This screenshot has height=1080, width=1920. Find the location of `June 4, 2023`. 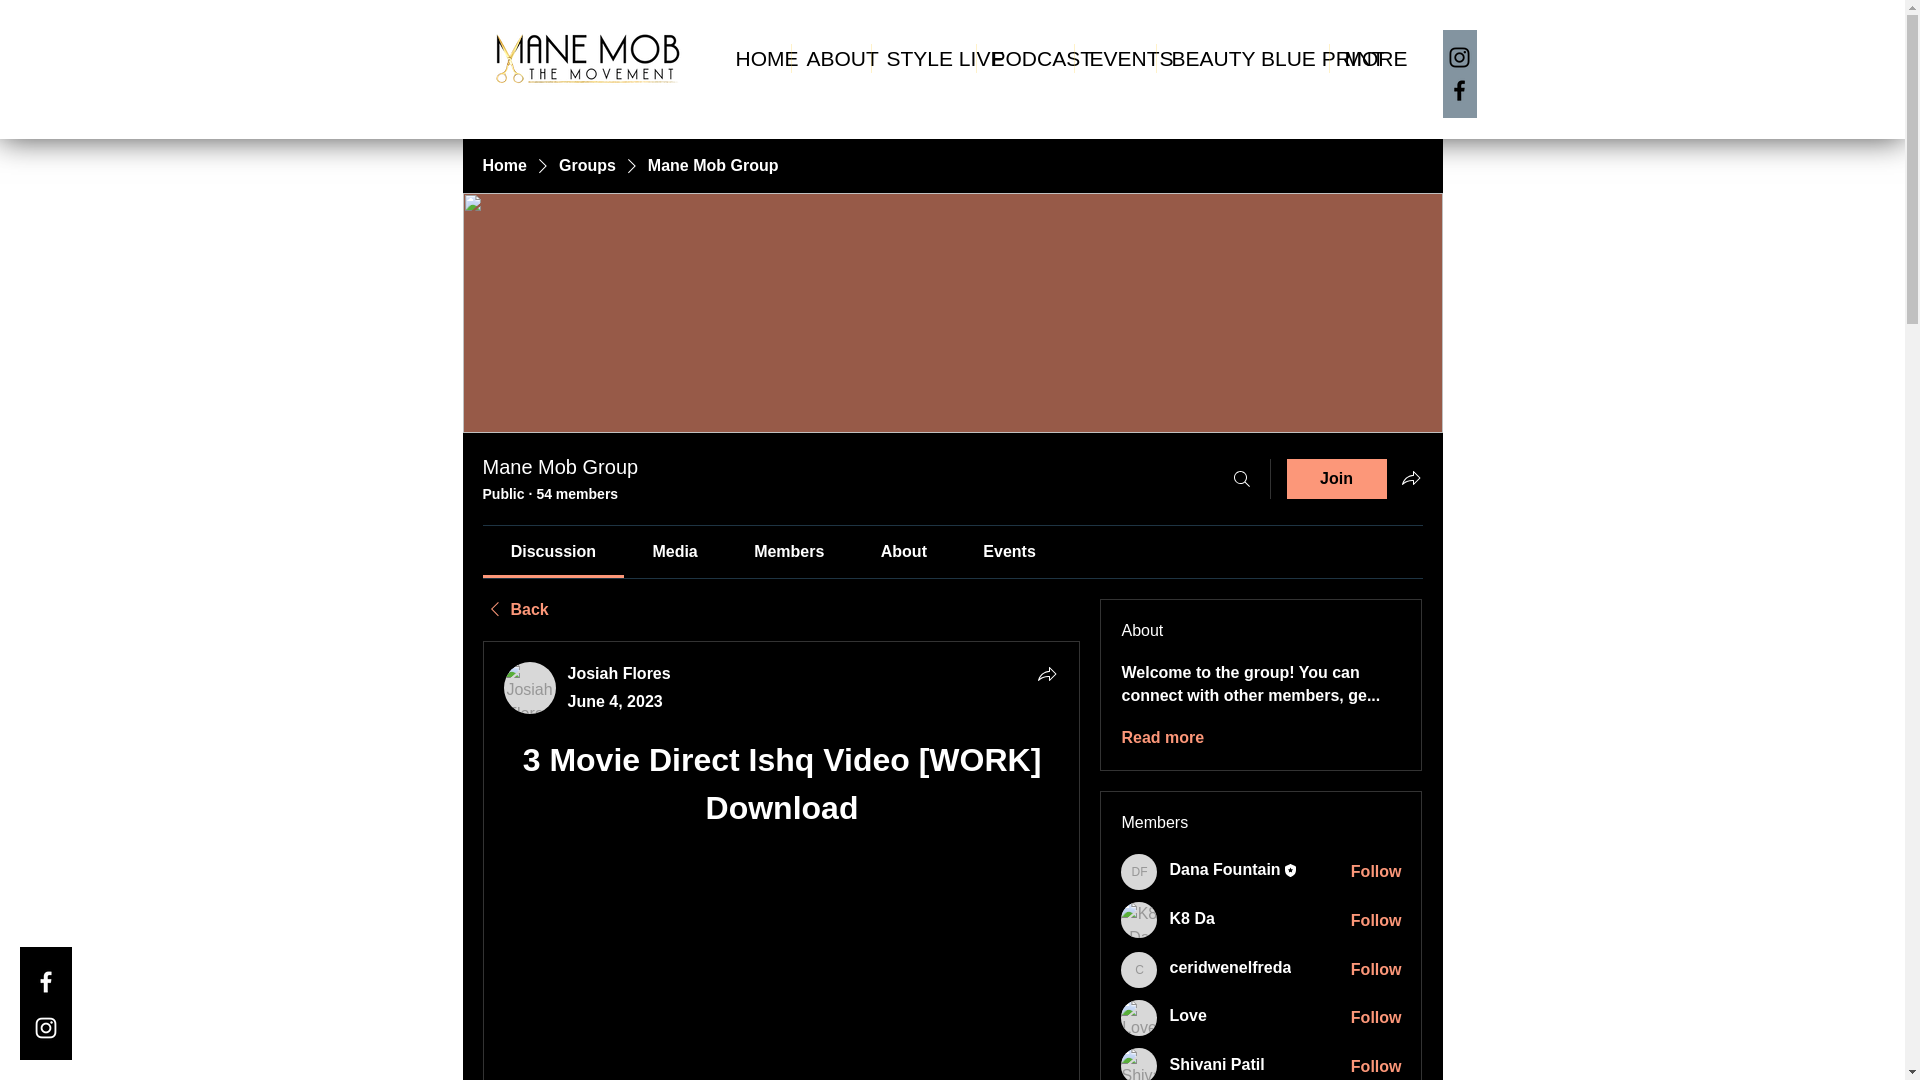

June 4, 2023 is located at coordinates (615, 701).